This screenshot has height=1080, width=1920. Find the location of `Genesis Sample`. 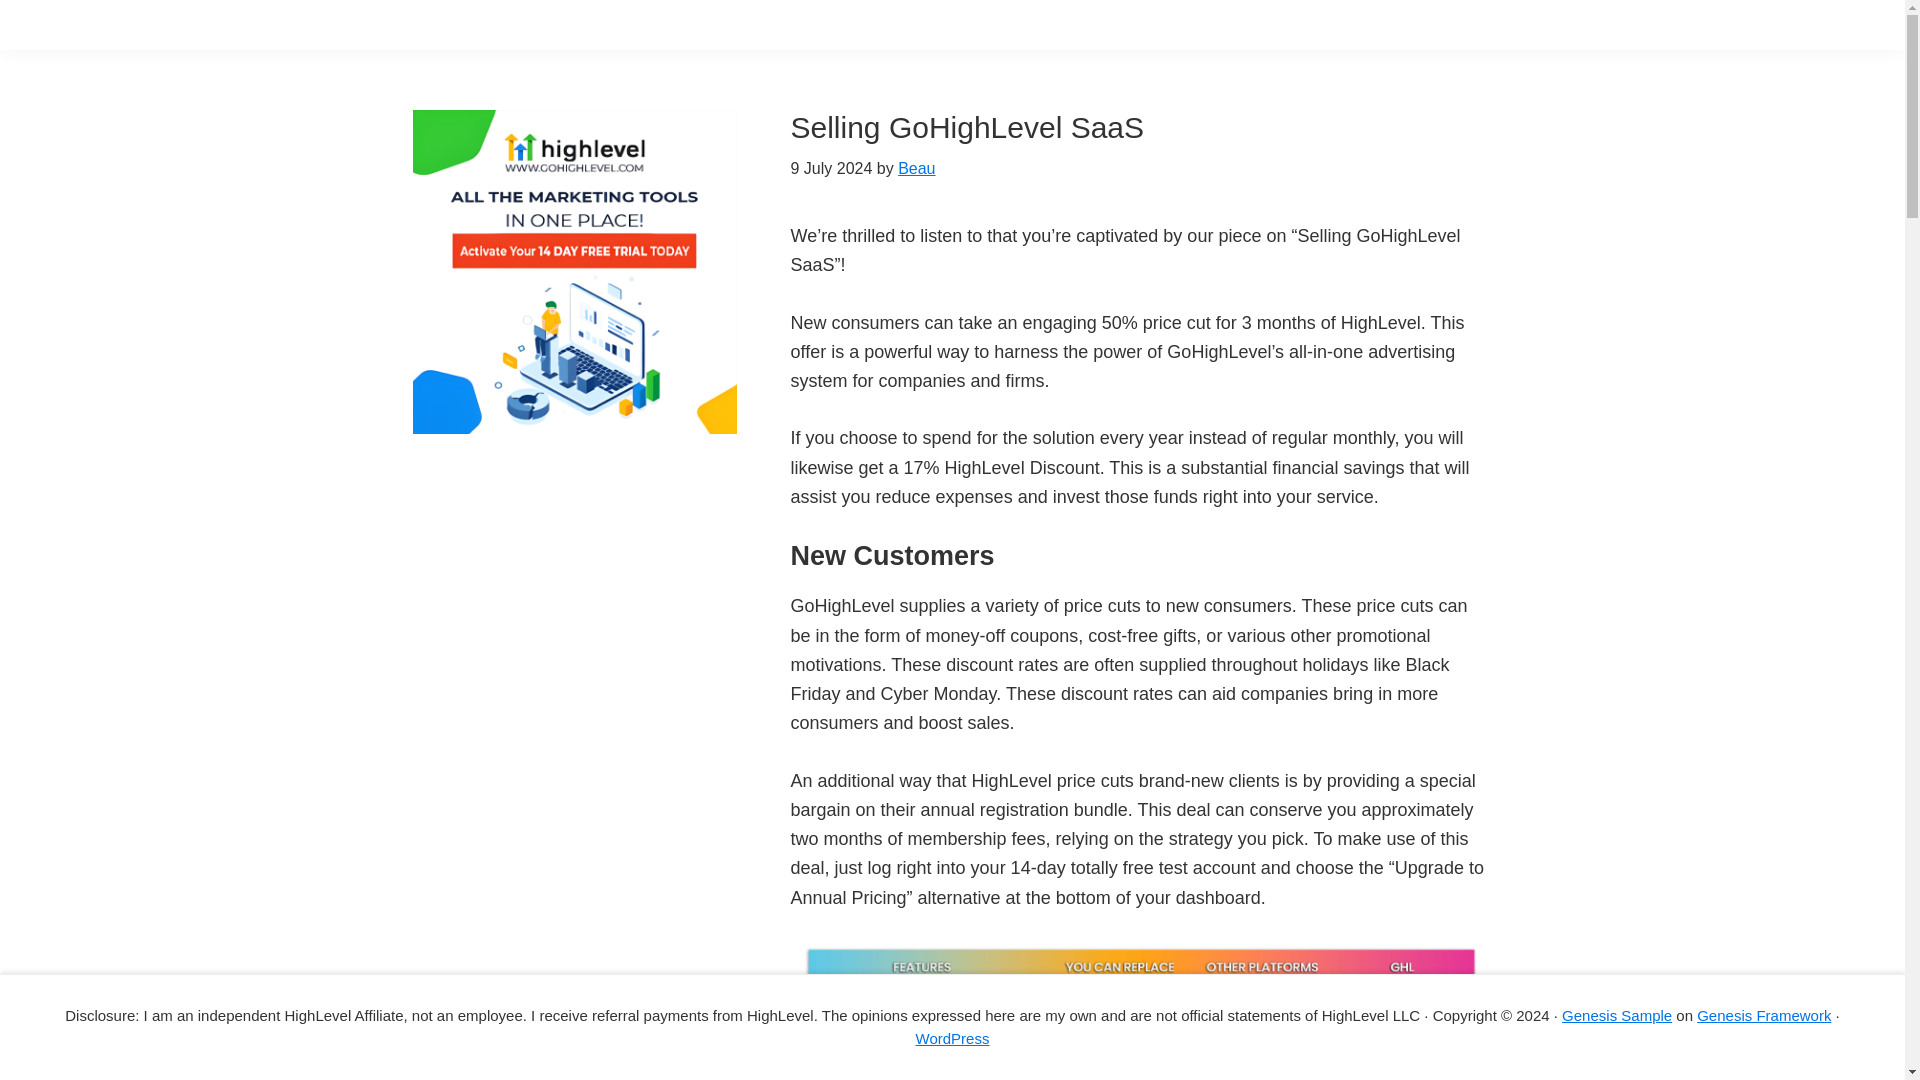

Genesis Sample is located at coordinates (1617, 1014).